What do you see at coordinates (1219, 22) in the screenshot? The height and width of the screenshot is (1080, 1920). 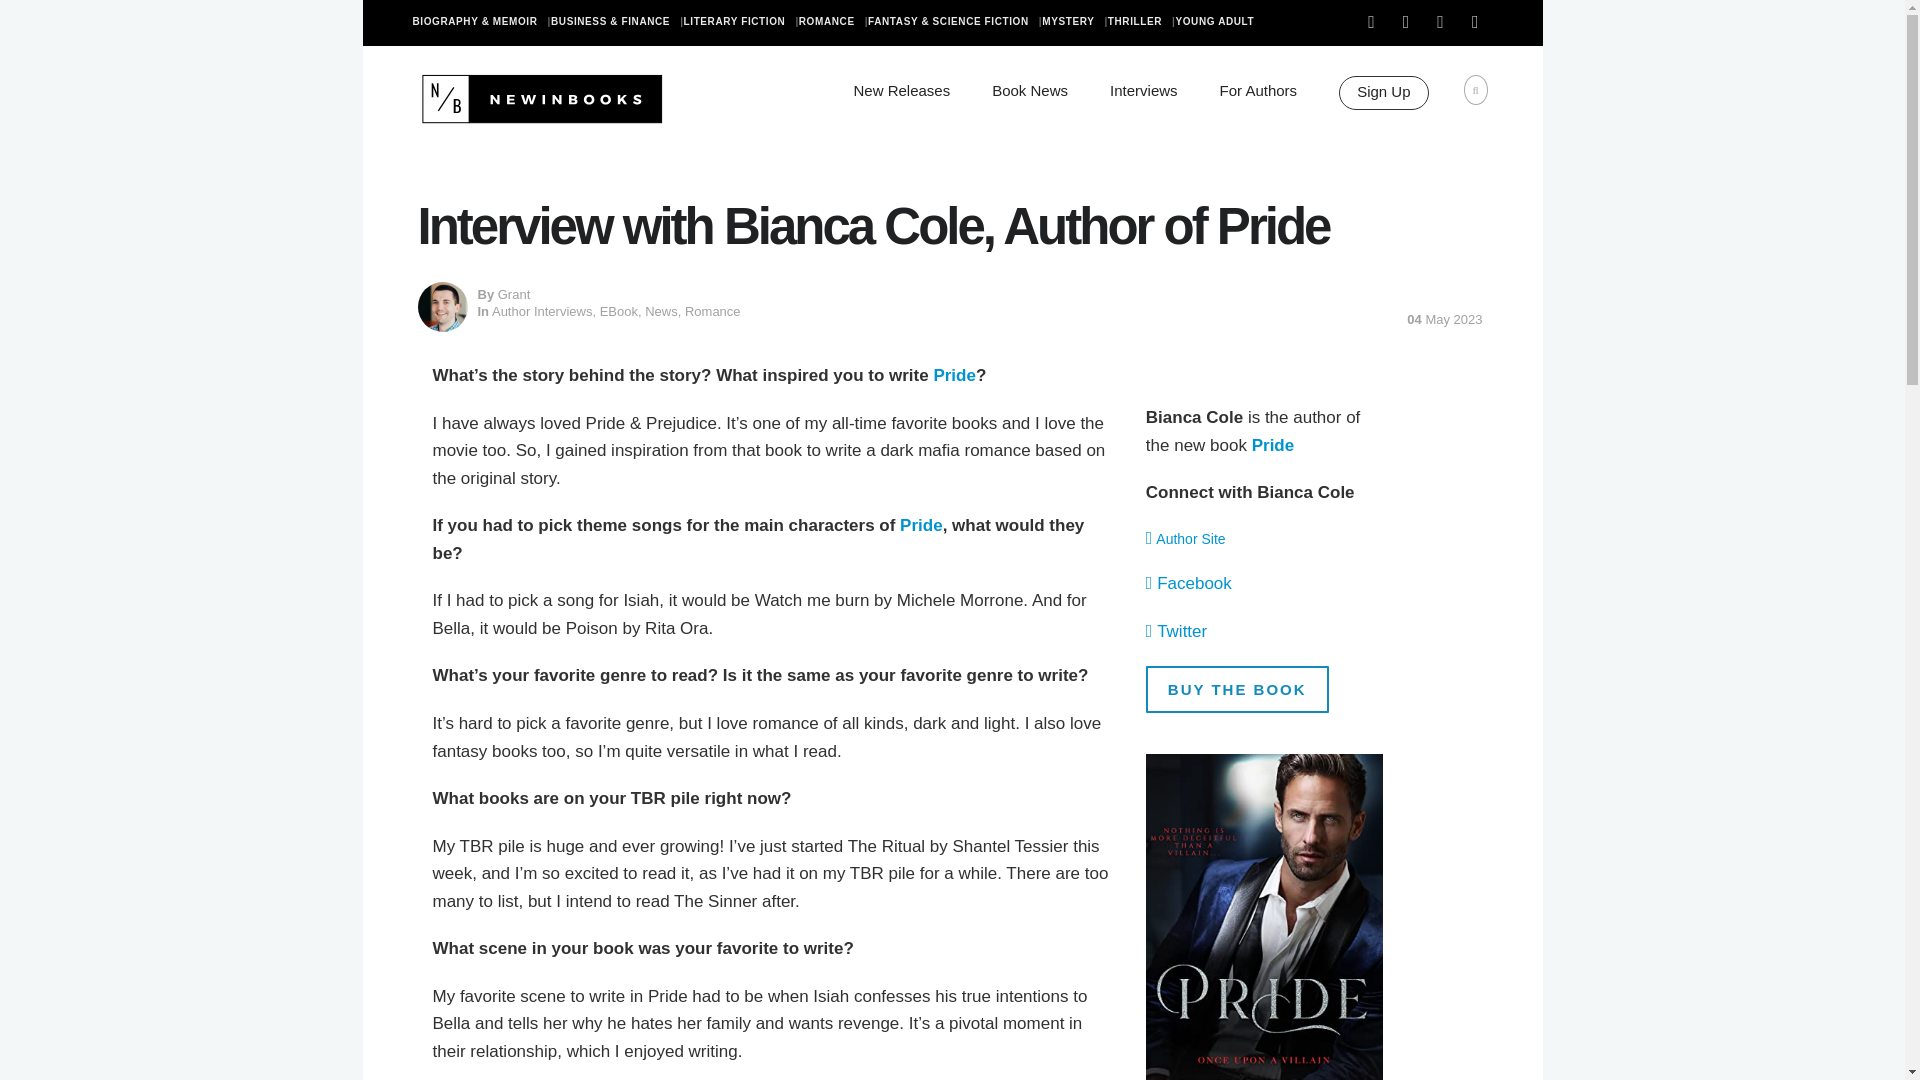 I see `YOUNG ADULT` at bounding box center [1219, 22].